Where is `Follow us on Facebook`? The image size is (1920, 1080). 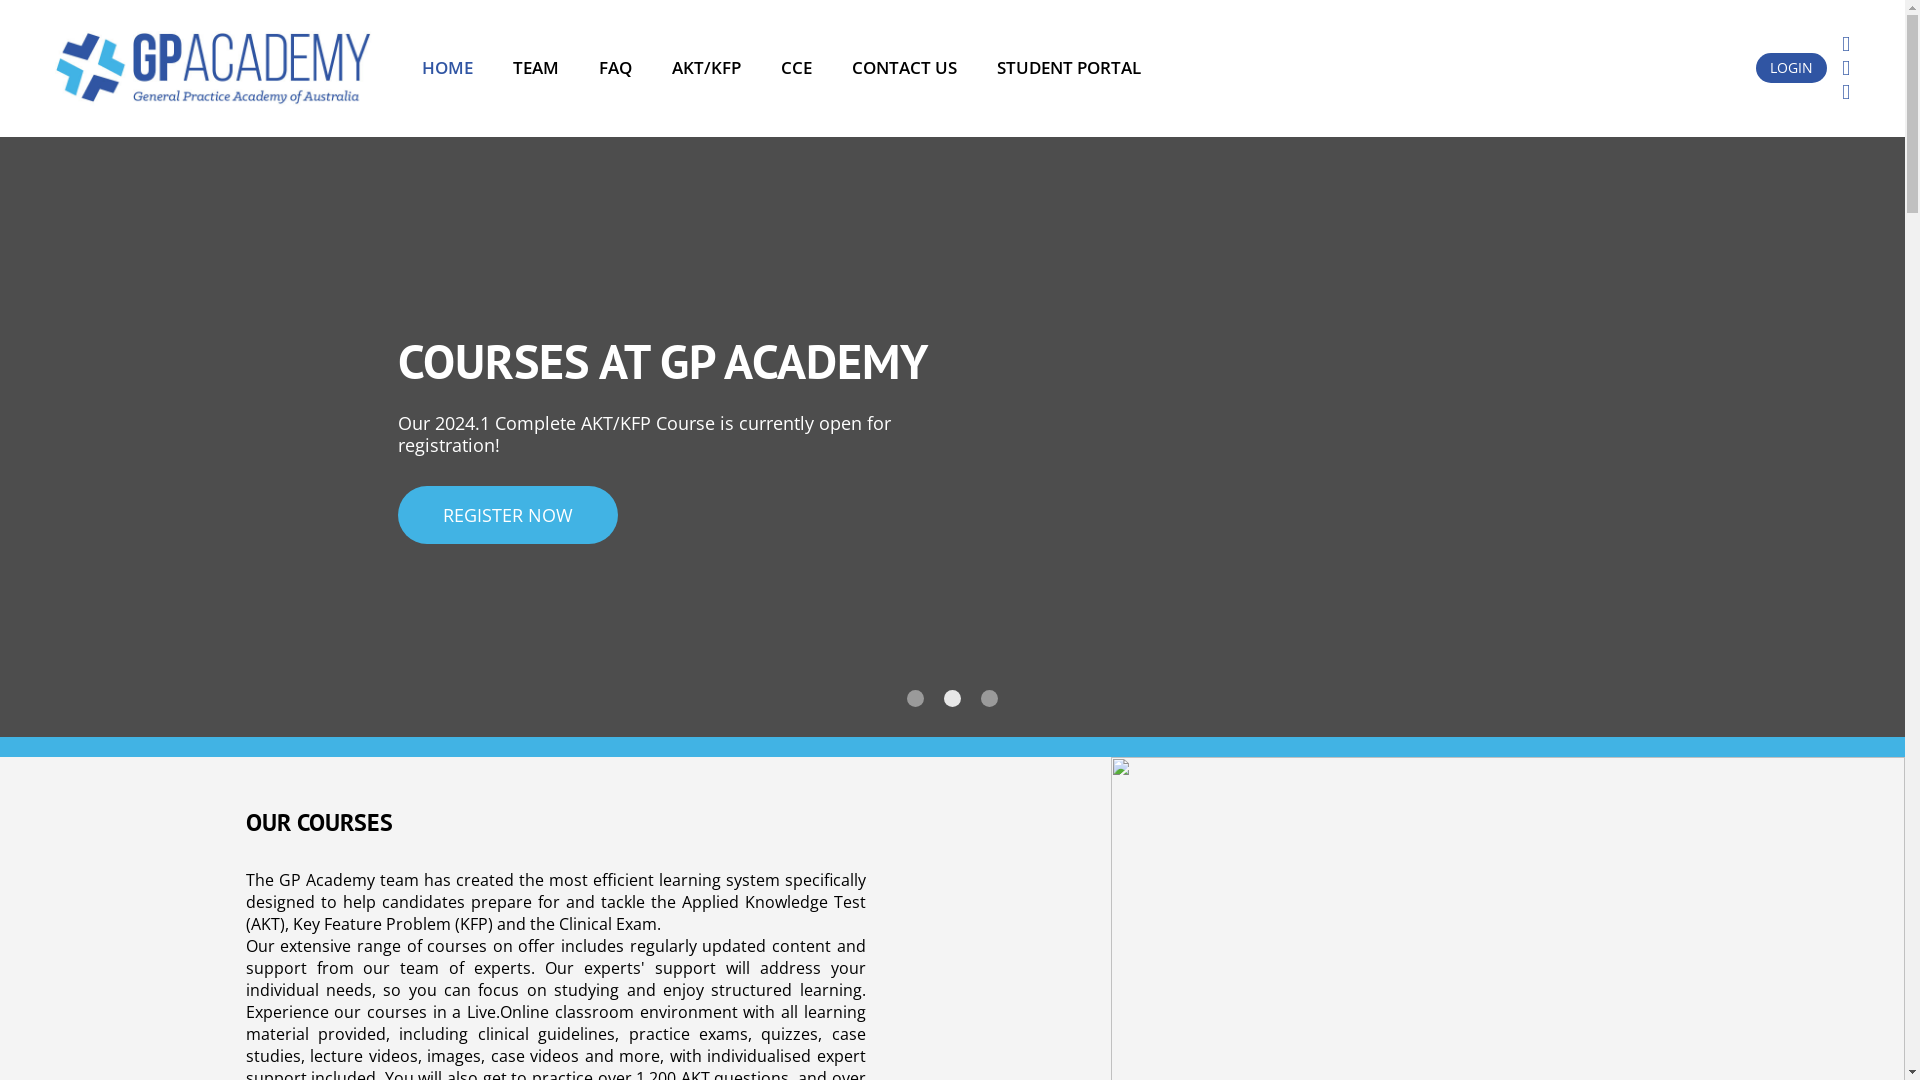
Follow us on Facebook is located at coordinates (1846, 43).